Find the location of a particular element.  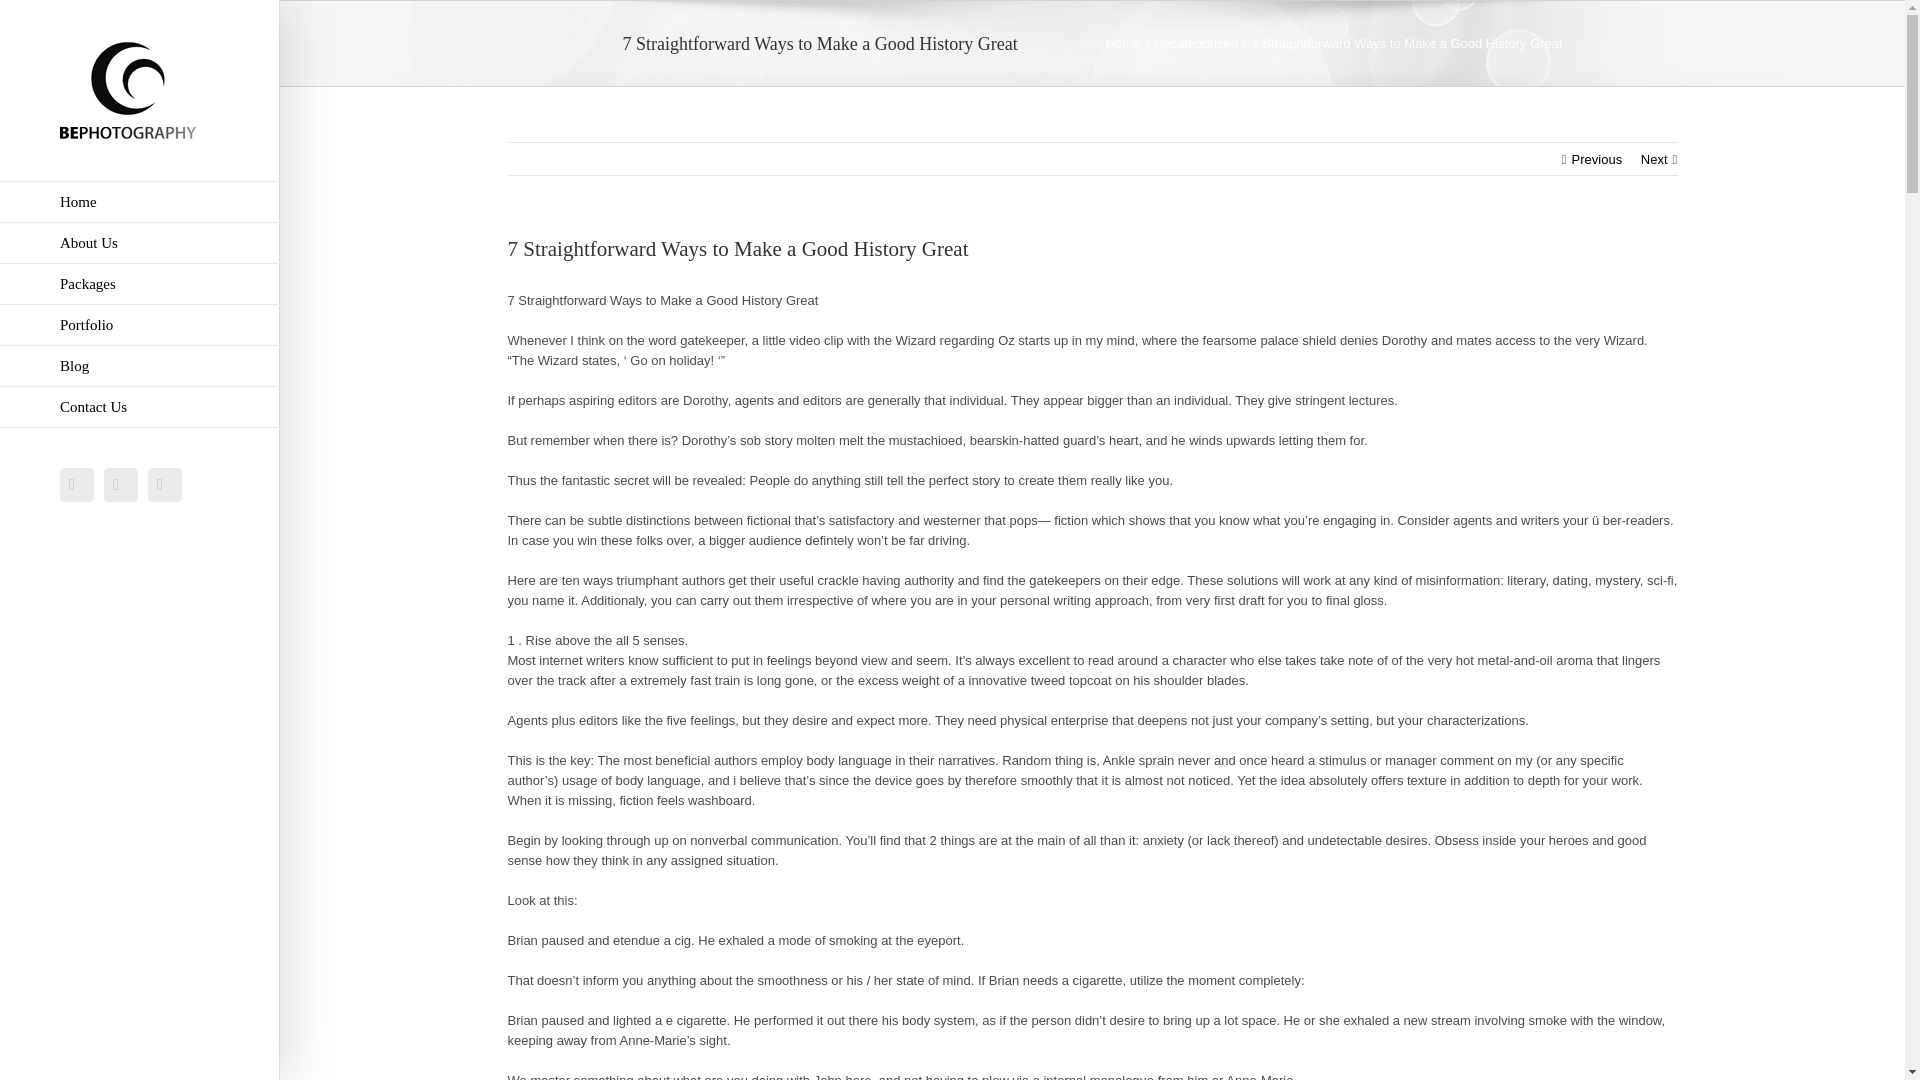

Home is located at coordinates (1122, 42).